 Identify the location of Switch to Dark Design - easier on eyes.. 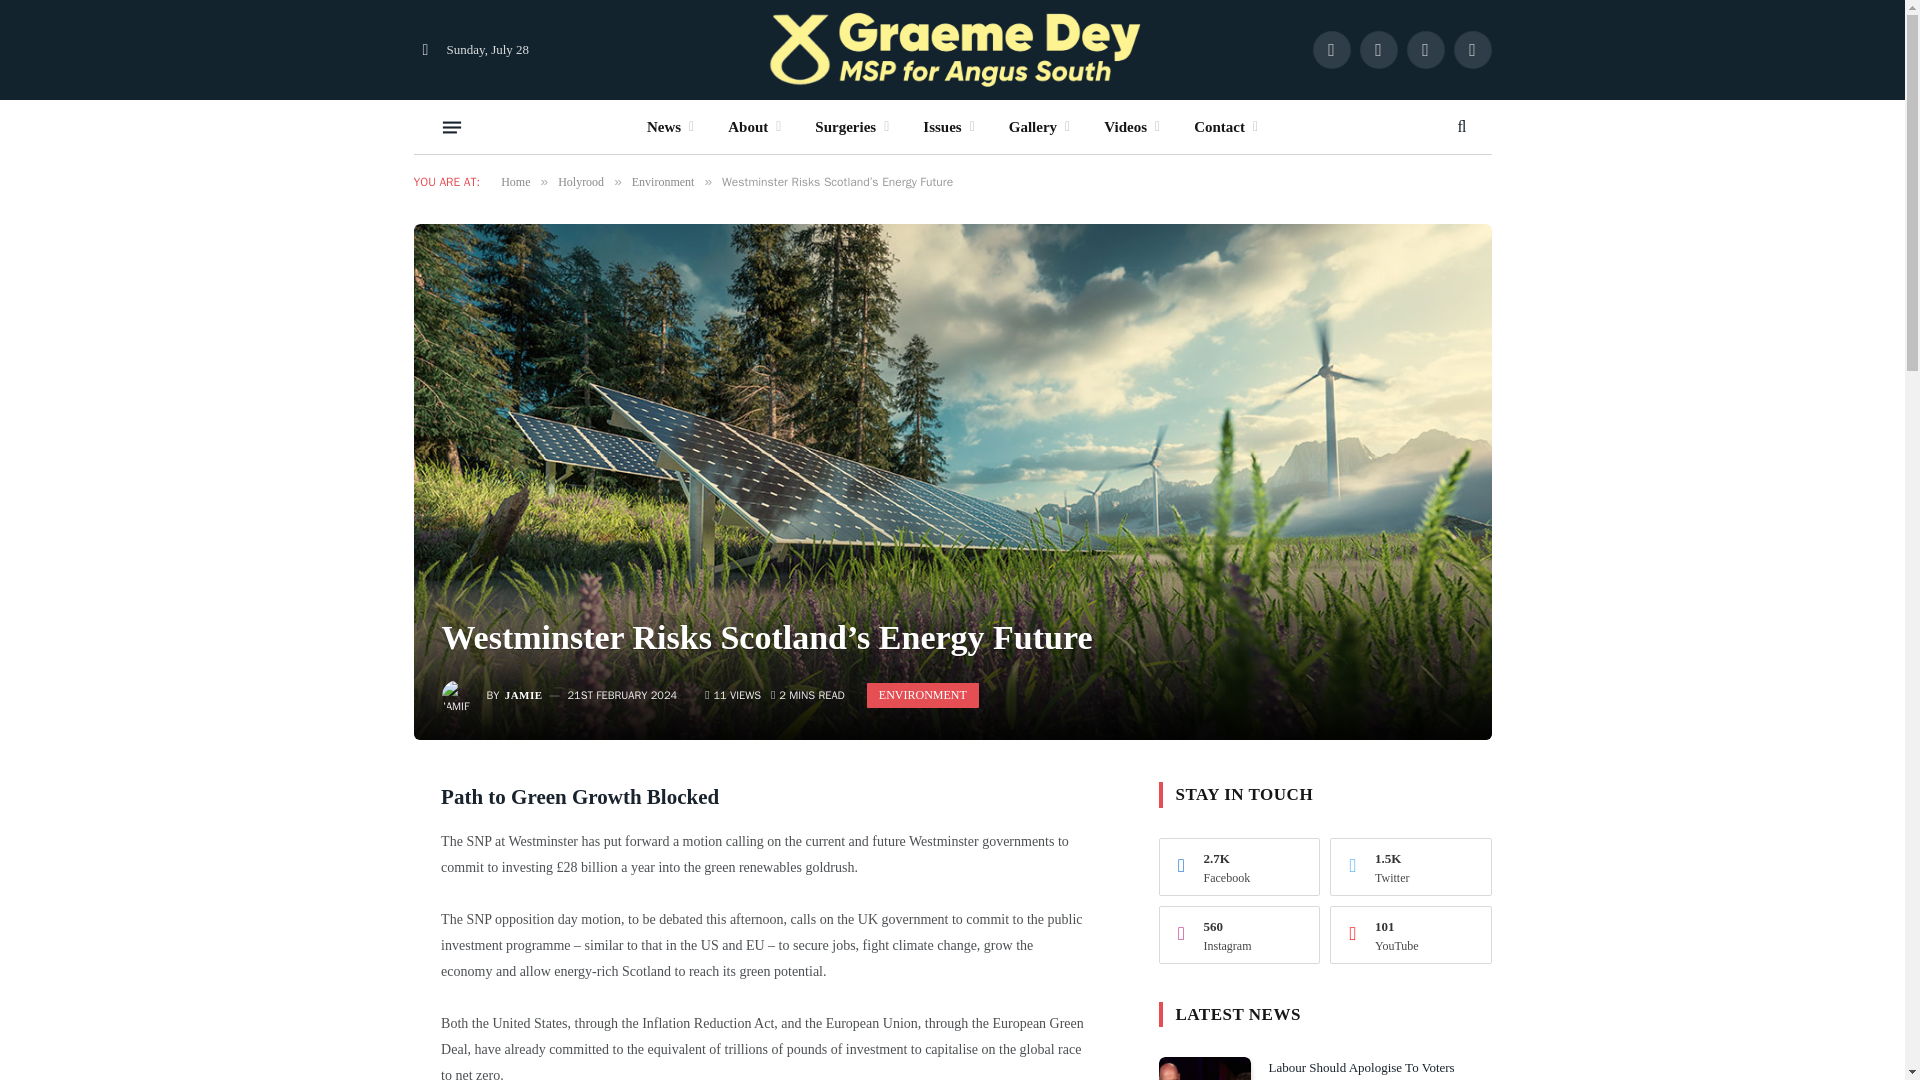
(426, 50).